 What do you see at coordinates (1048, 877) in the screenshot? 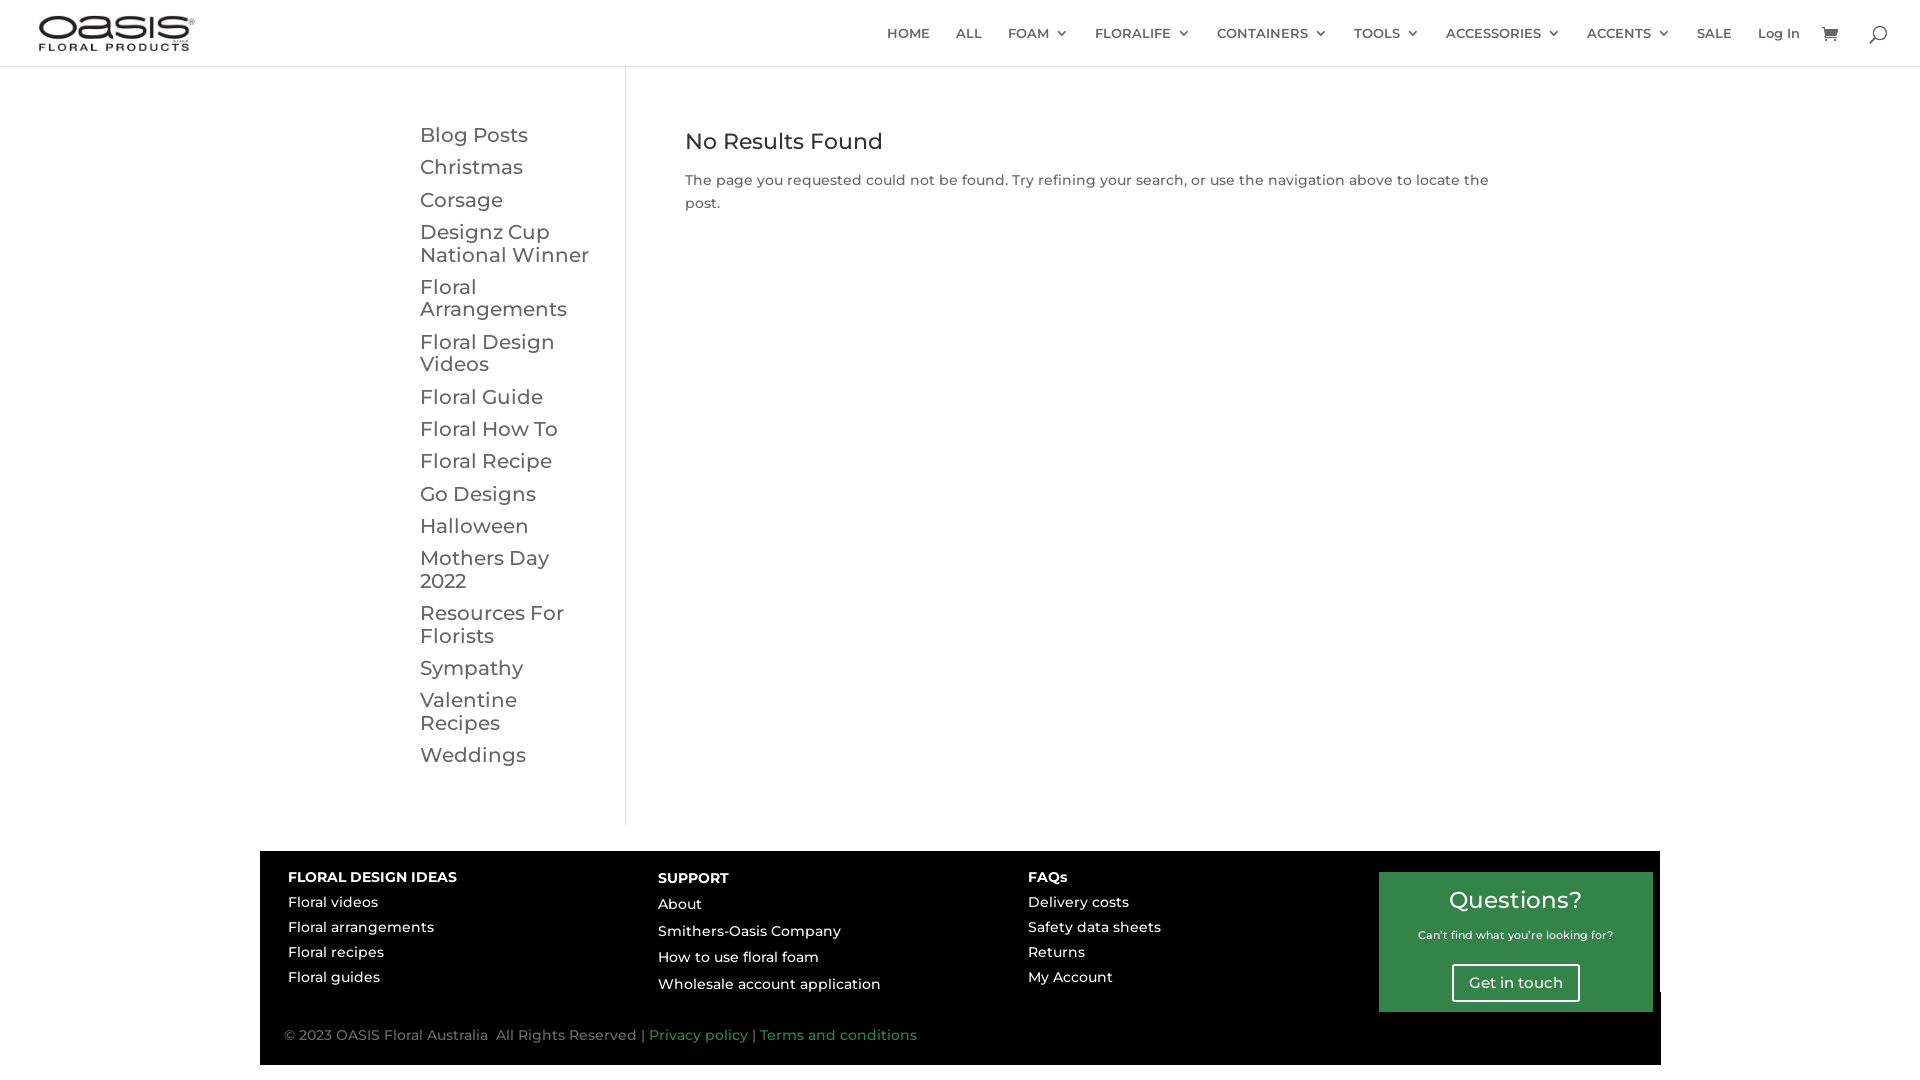
I see `FAQs` at bounding box center [1048, 877].